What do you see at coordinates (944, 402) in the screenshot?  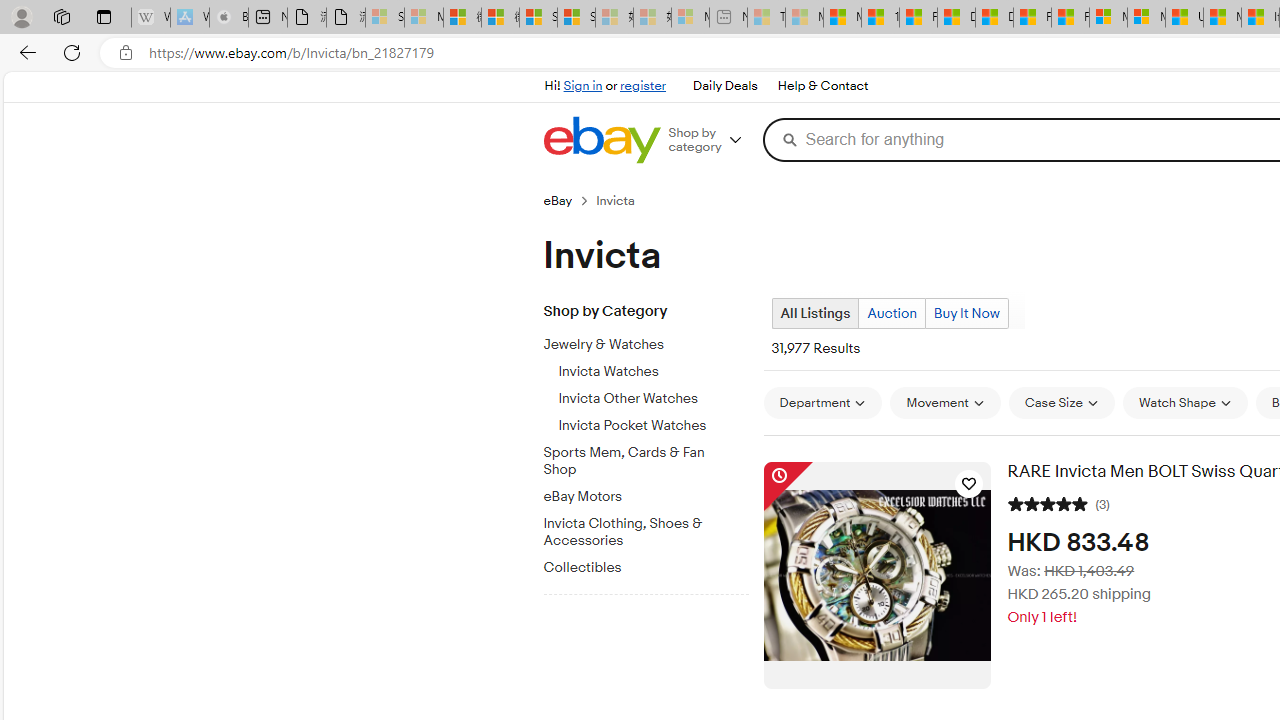 I see `Movement` at bounding box center [944, 402].